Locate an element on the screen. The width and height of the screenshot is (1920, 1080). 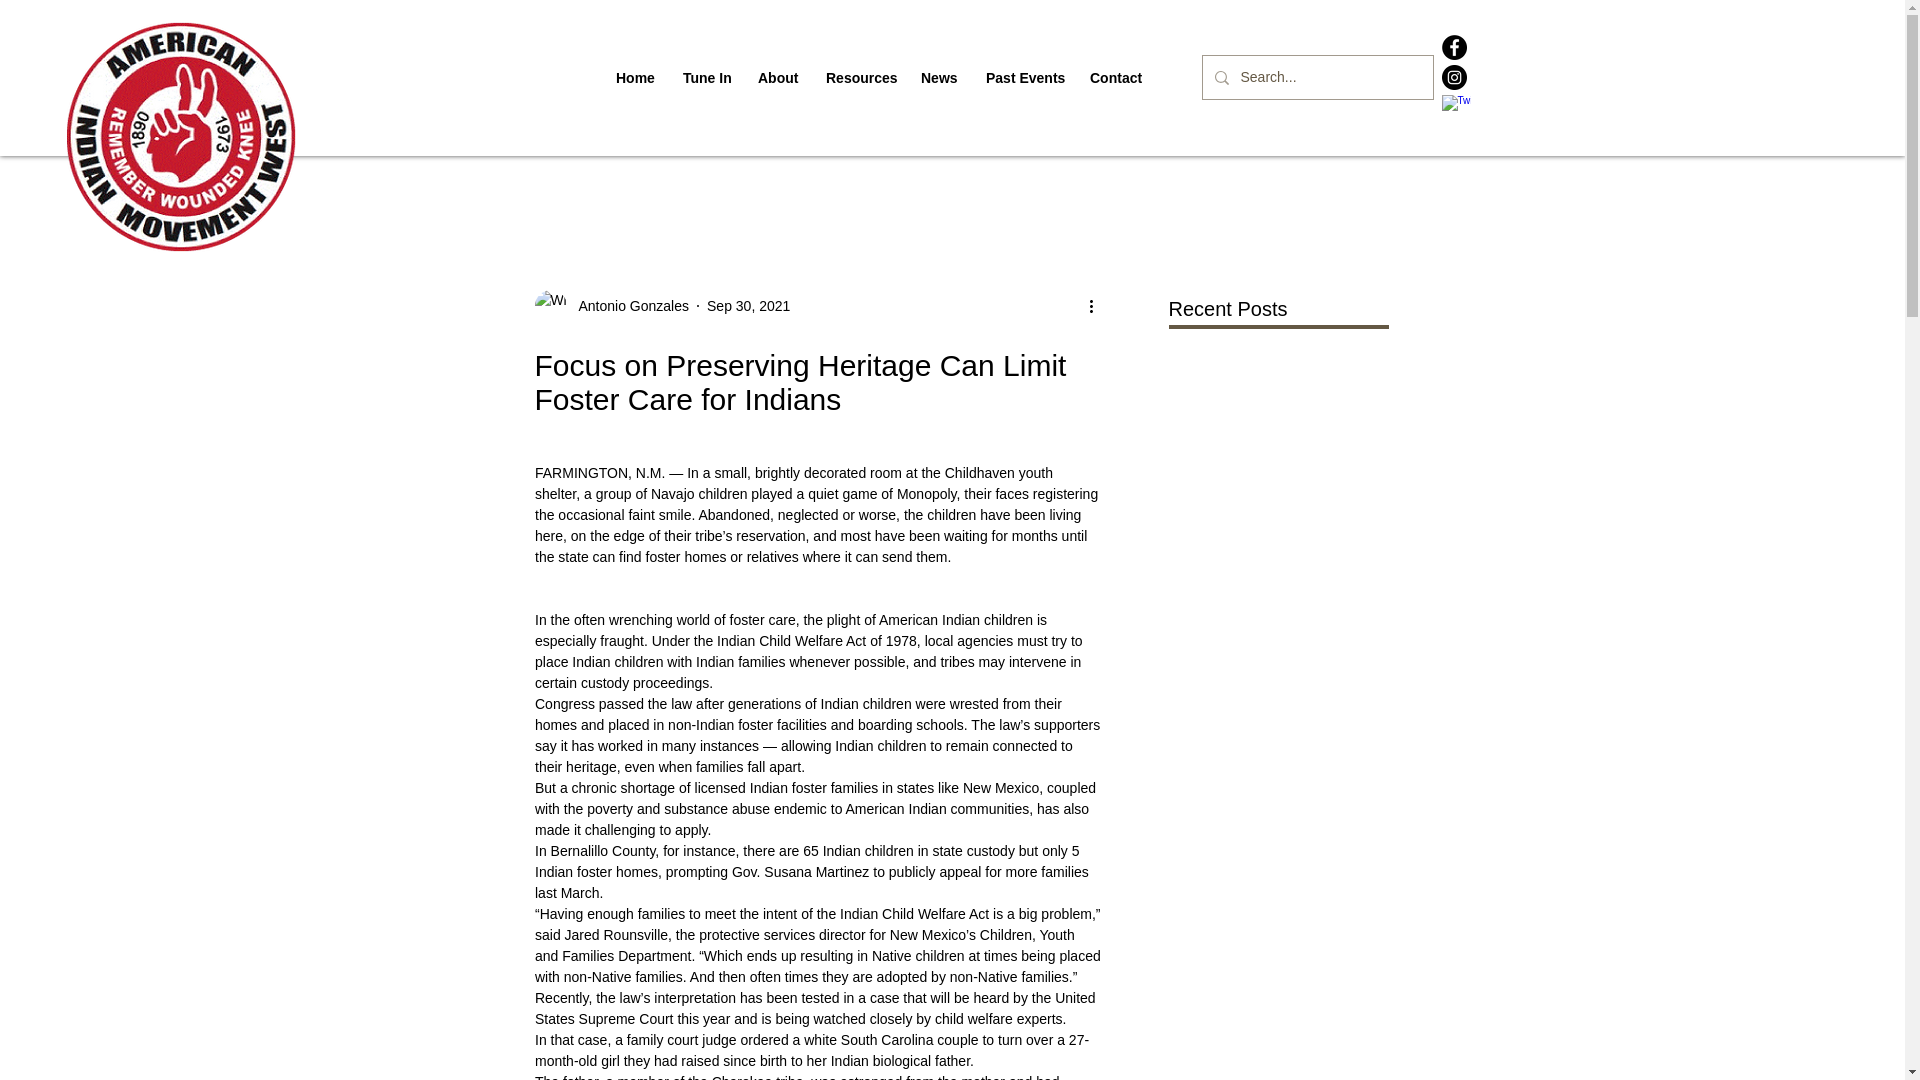
News is located at coordinates (938, 78).